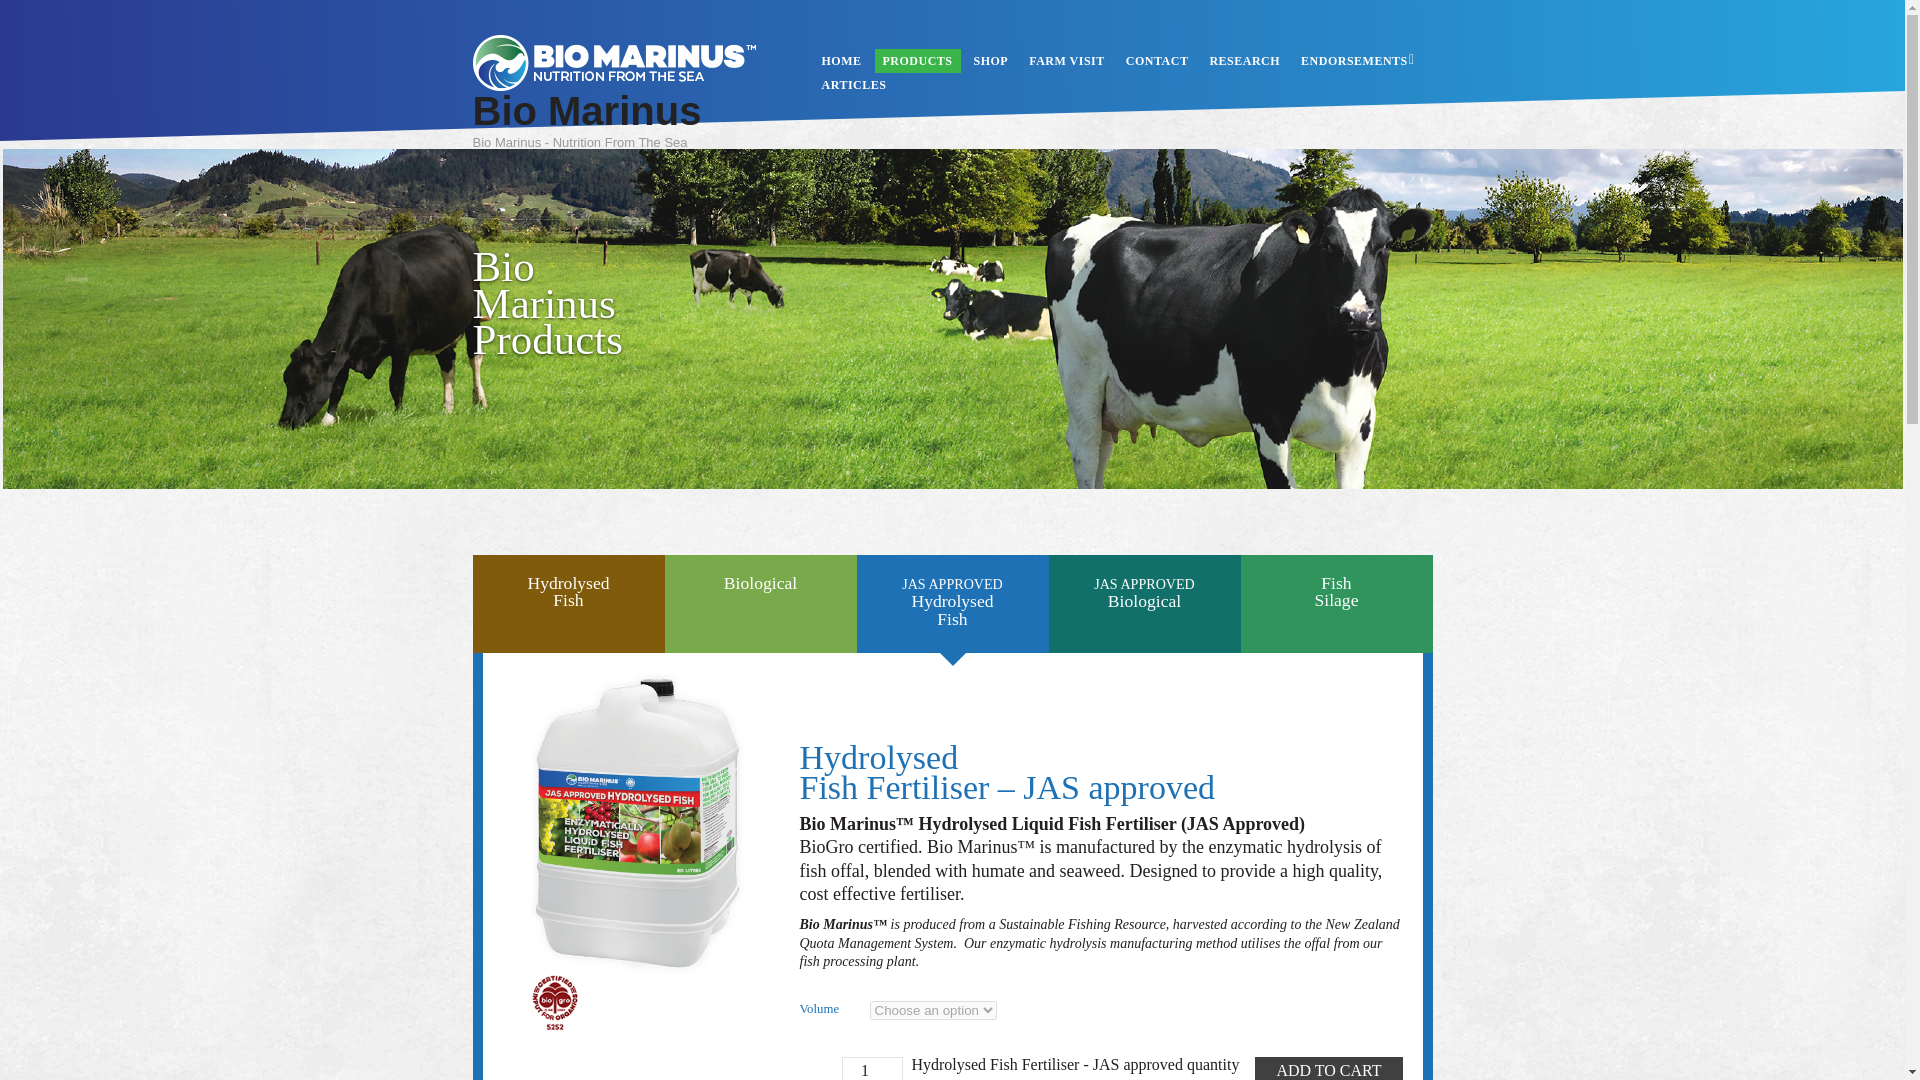 Image resolution: width=1920 pixels, height=1080 pixels. What do you see at coordinates (854, 85) in the screenshot?
I see `ENDORSEMENTS` at bounding box center [854, 85].